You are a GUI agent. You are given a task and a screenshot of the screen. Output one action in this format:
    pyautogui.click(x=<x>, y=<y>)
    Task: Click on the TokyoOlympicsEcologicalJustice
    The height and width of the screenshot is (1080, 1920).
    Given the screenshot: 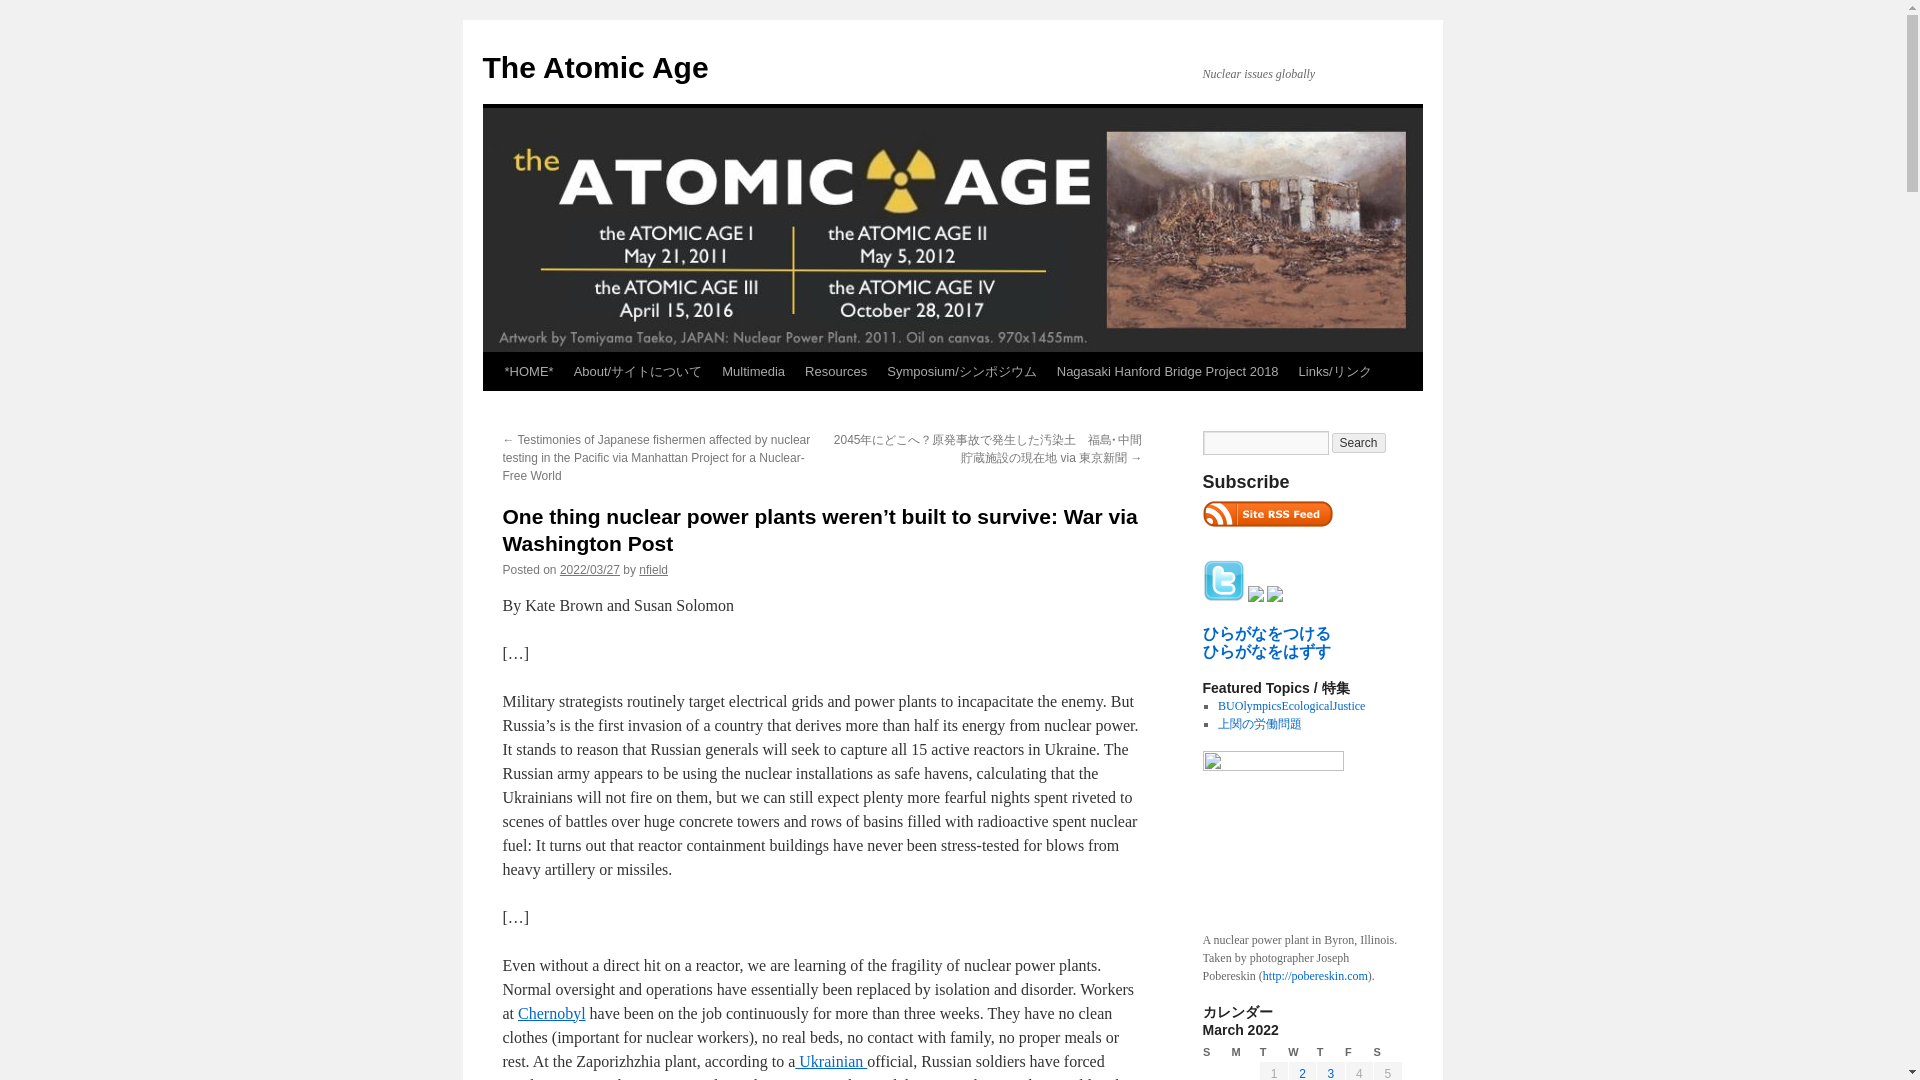 What is the action you would take?
    pyautogui.click(x=1291, y=705)
    